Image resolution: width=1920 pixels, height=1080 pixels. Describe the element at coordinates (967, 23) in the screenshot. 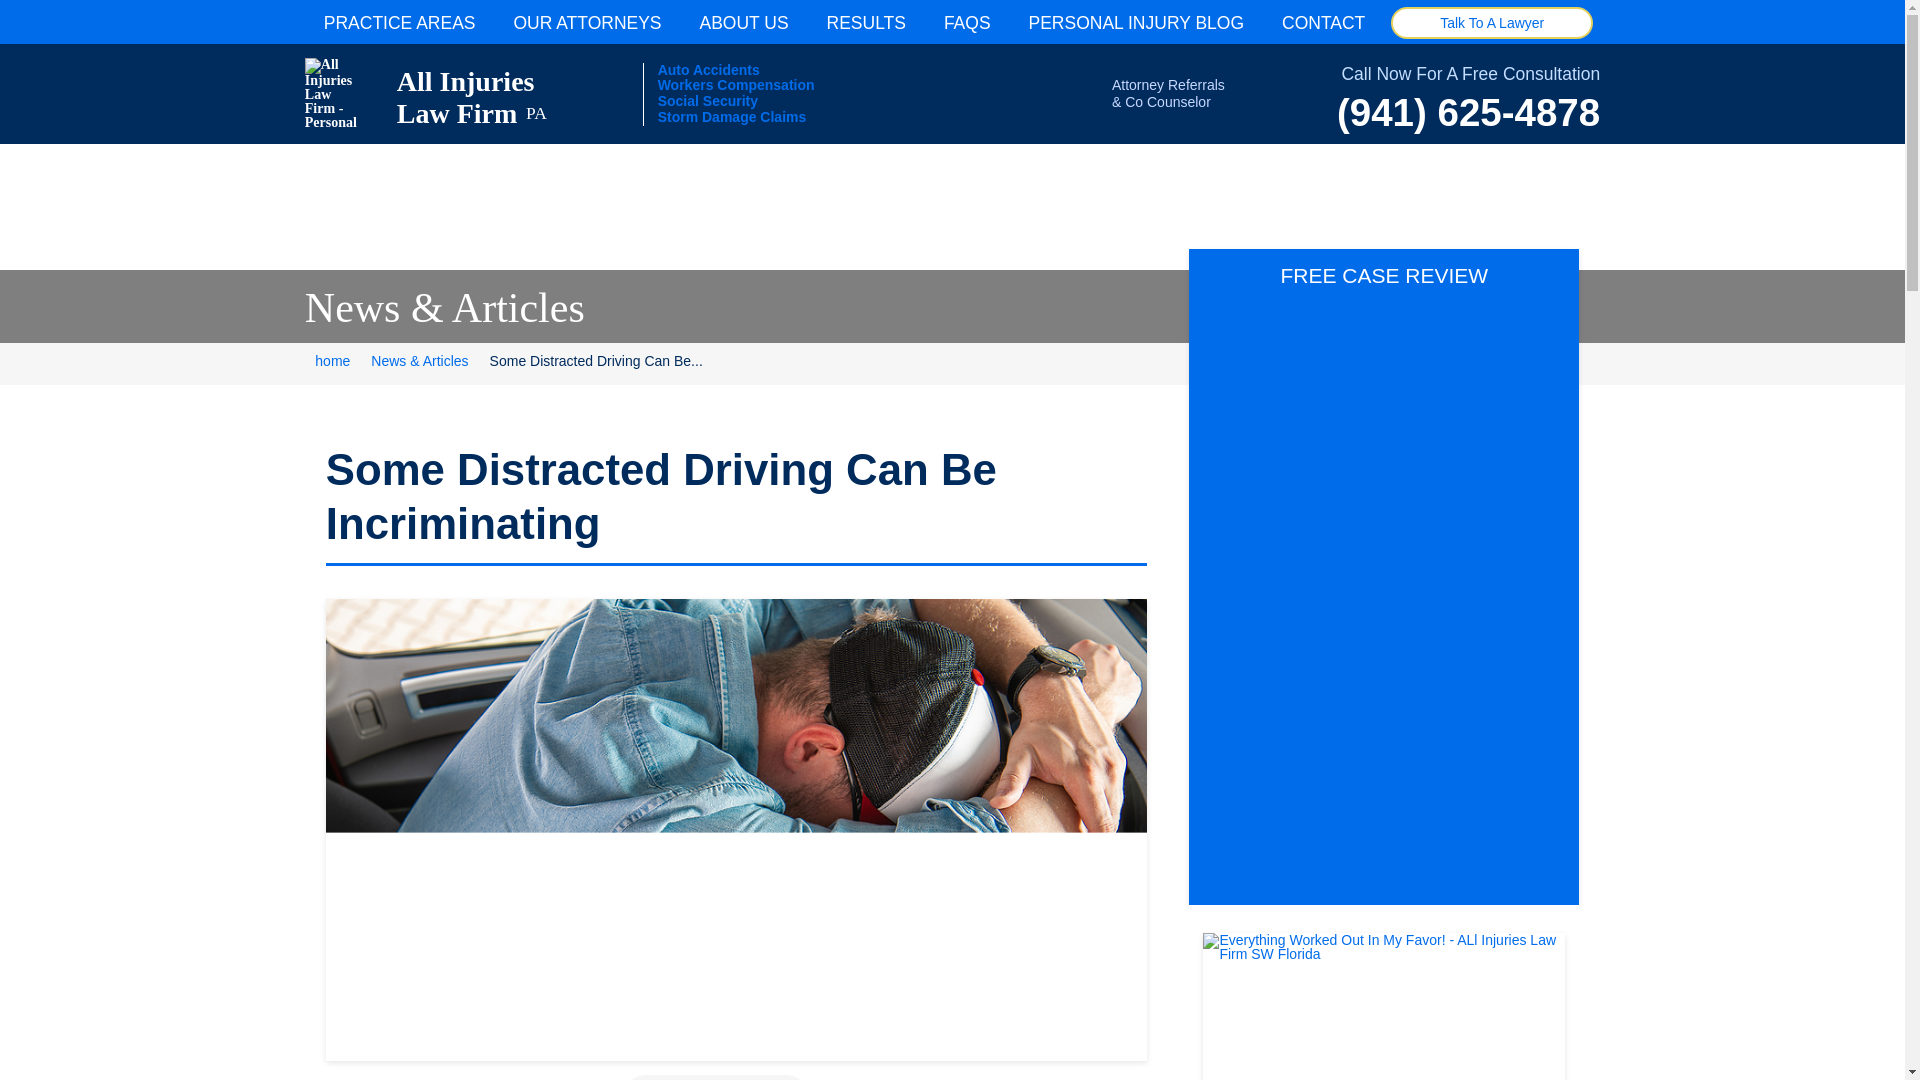

I see `PERSONAL INJURY BLOG` at that location.